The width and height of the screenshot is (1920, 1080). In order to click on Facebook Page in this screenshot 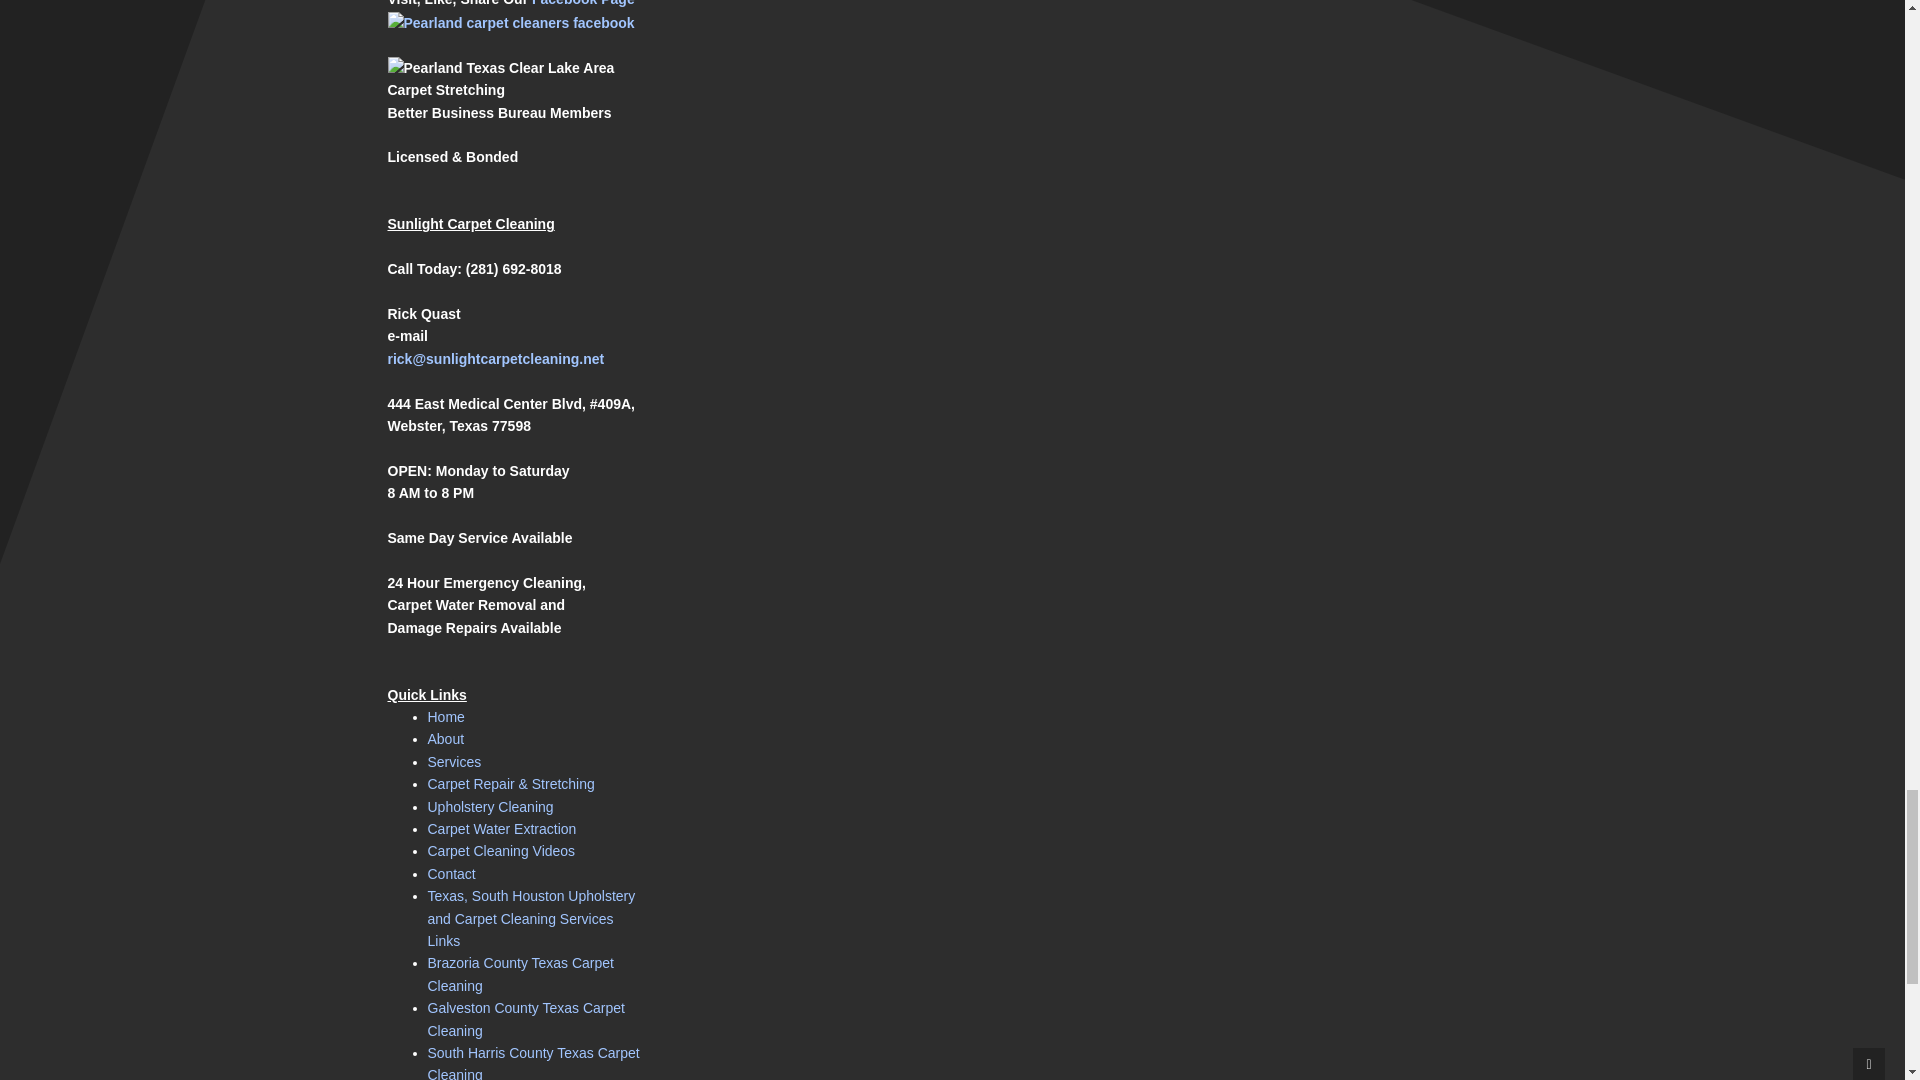, I will do `click(583, 3)`.